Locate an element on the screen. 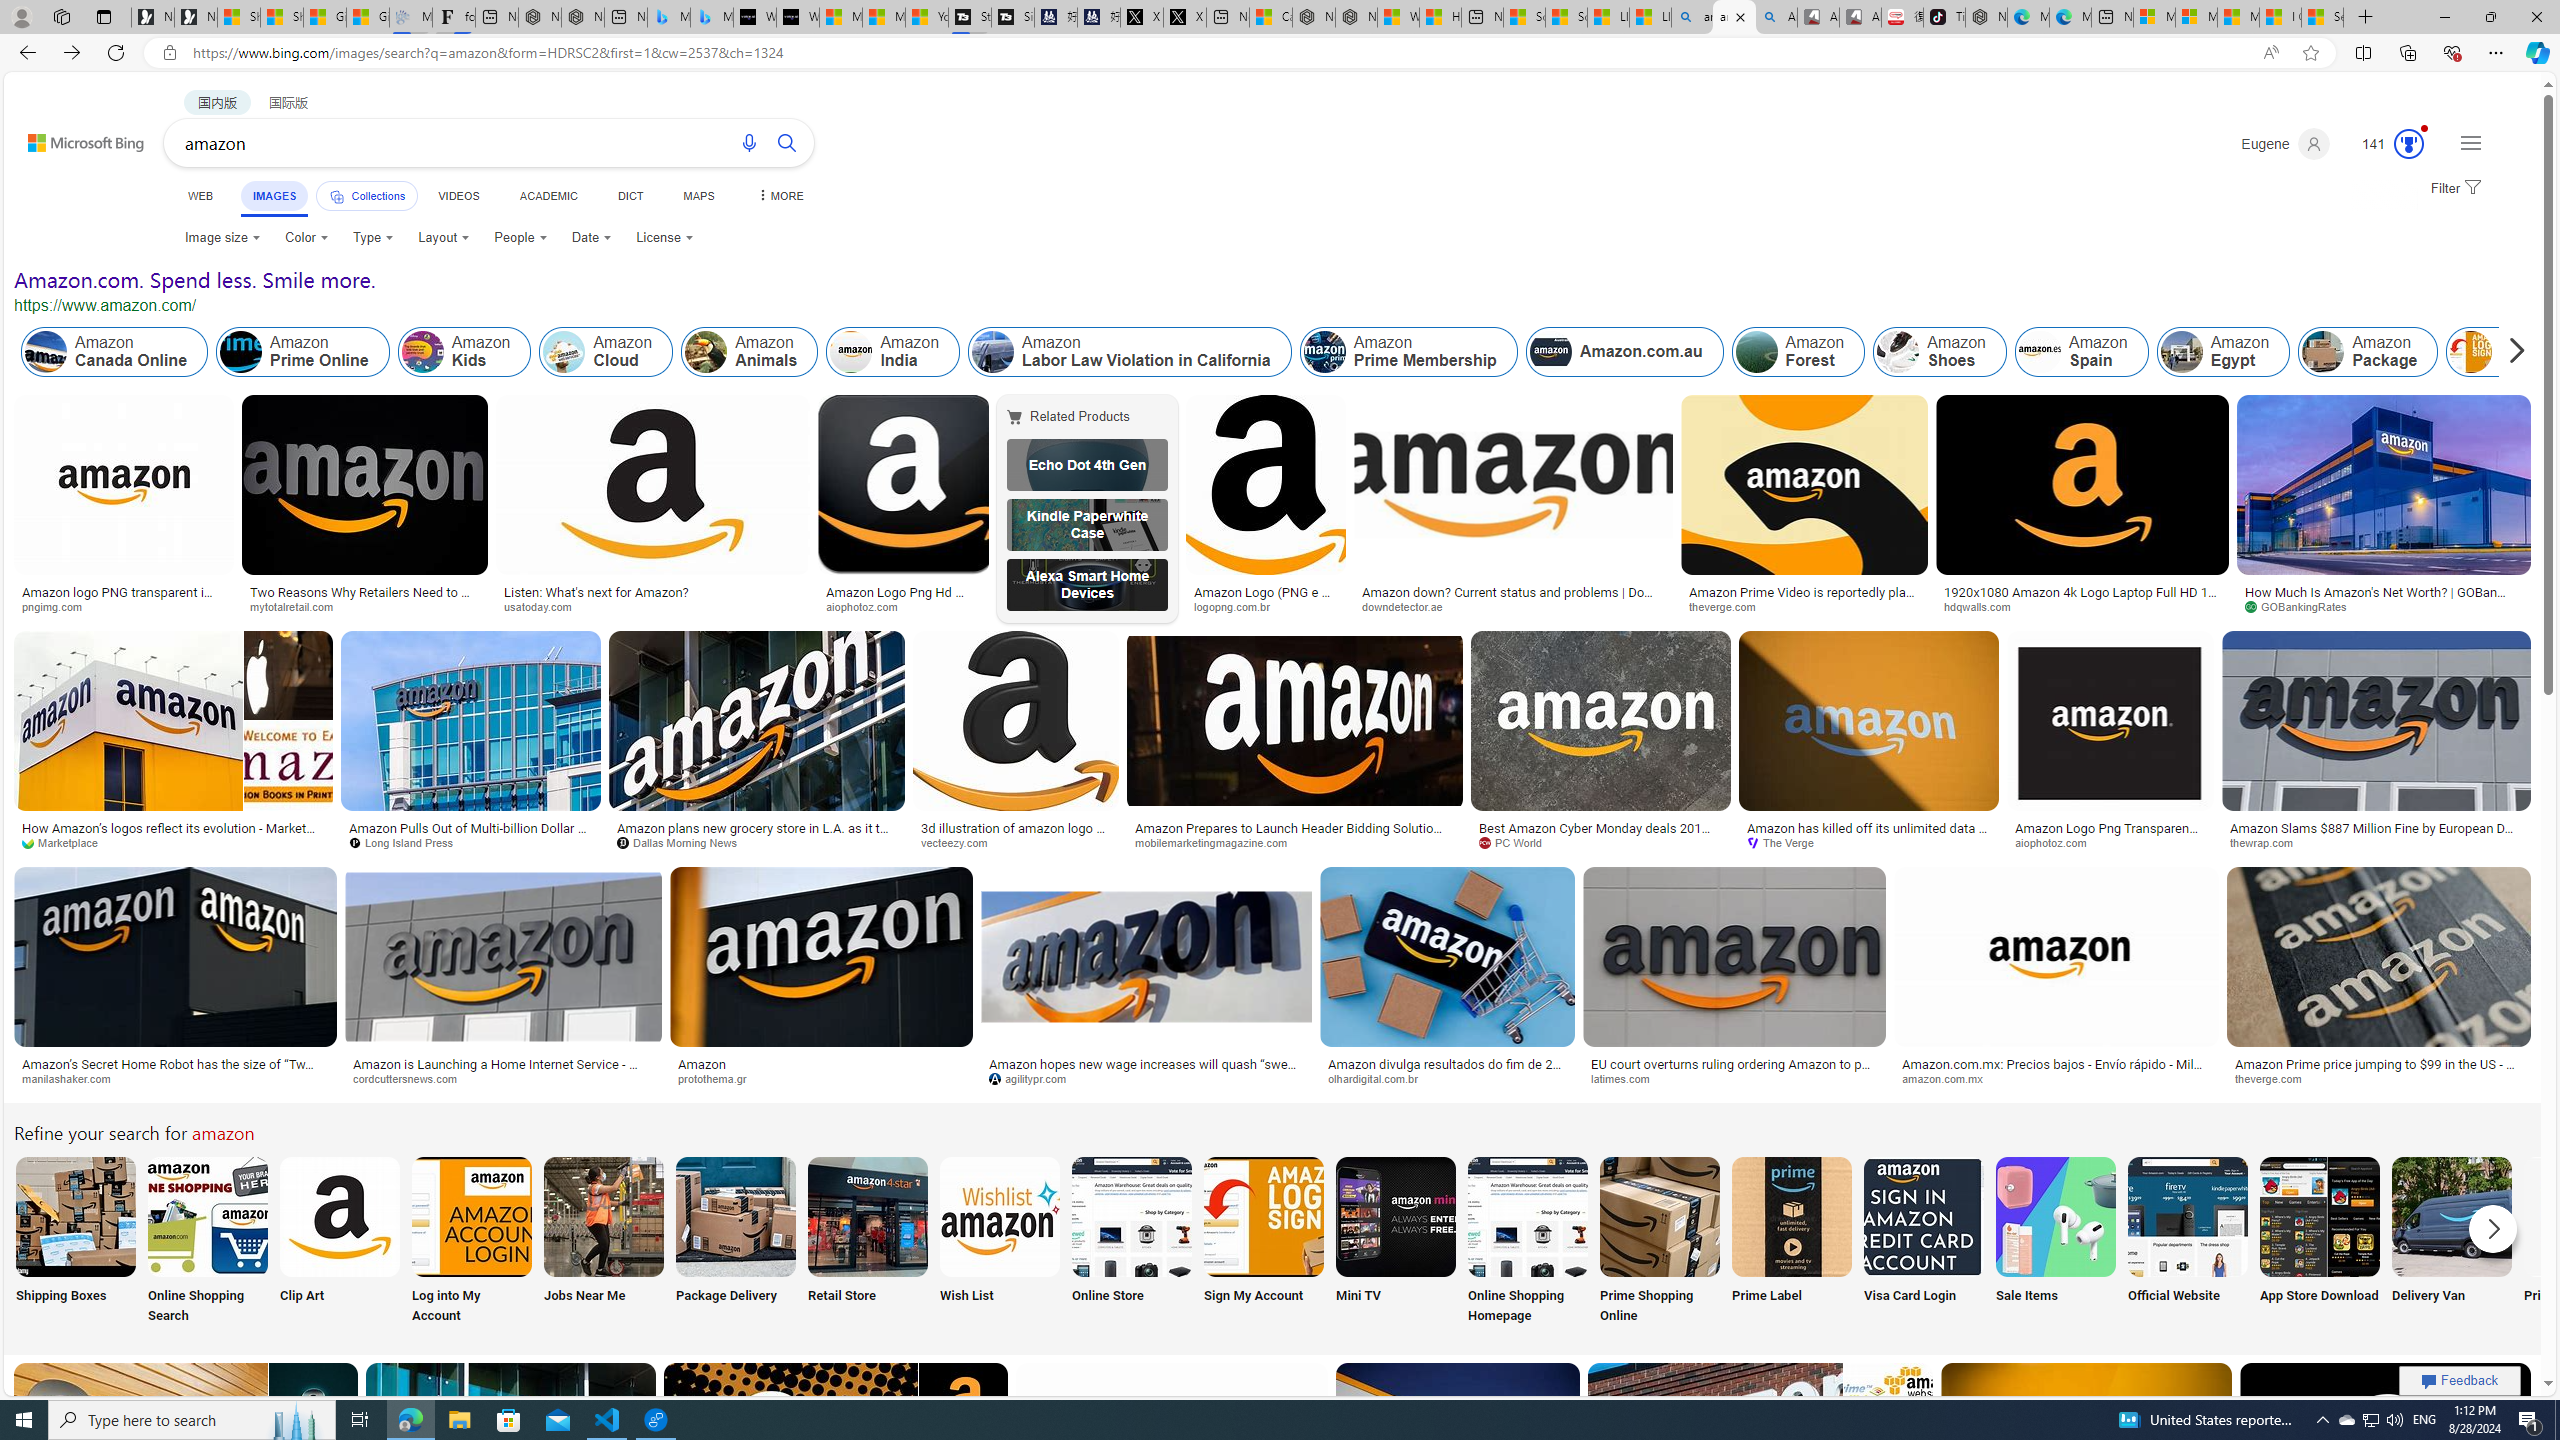 The width and height of the screenshot is (2560, 1440). X is located at coordinates (1185, 17).